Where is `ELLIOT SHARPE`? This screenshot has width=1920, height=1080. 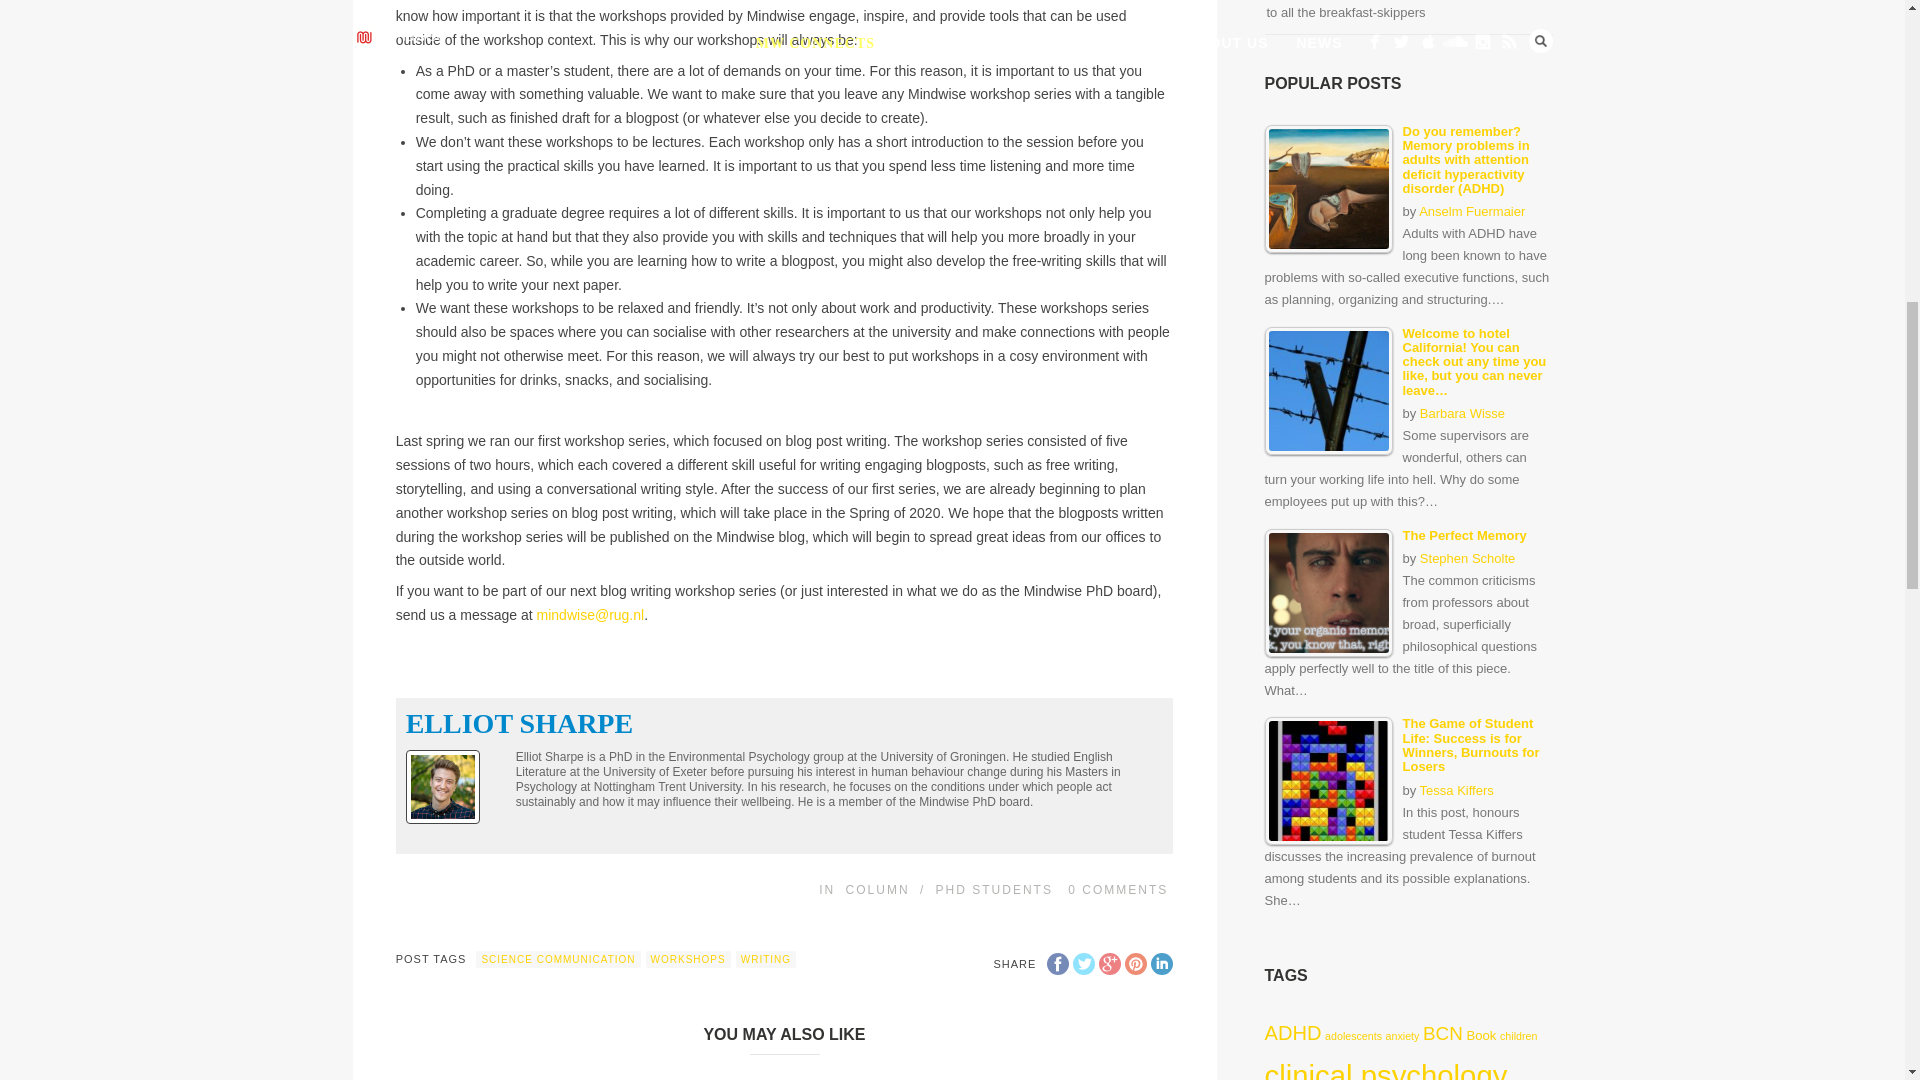 ELLIOT SHARPE is located at coordinates (519, 723).